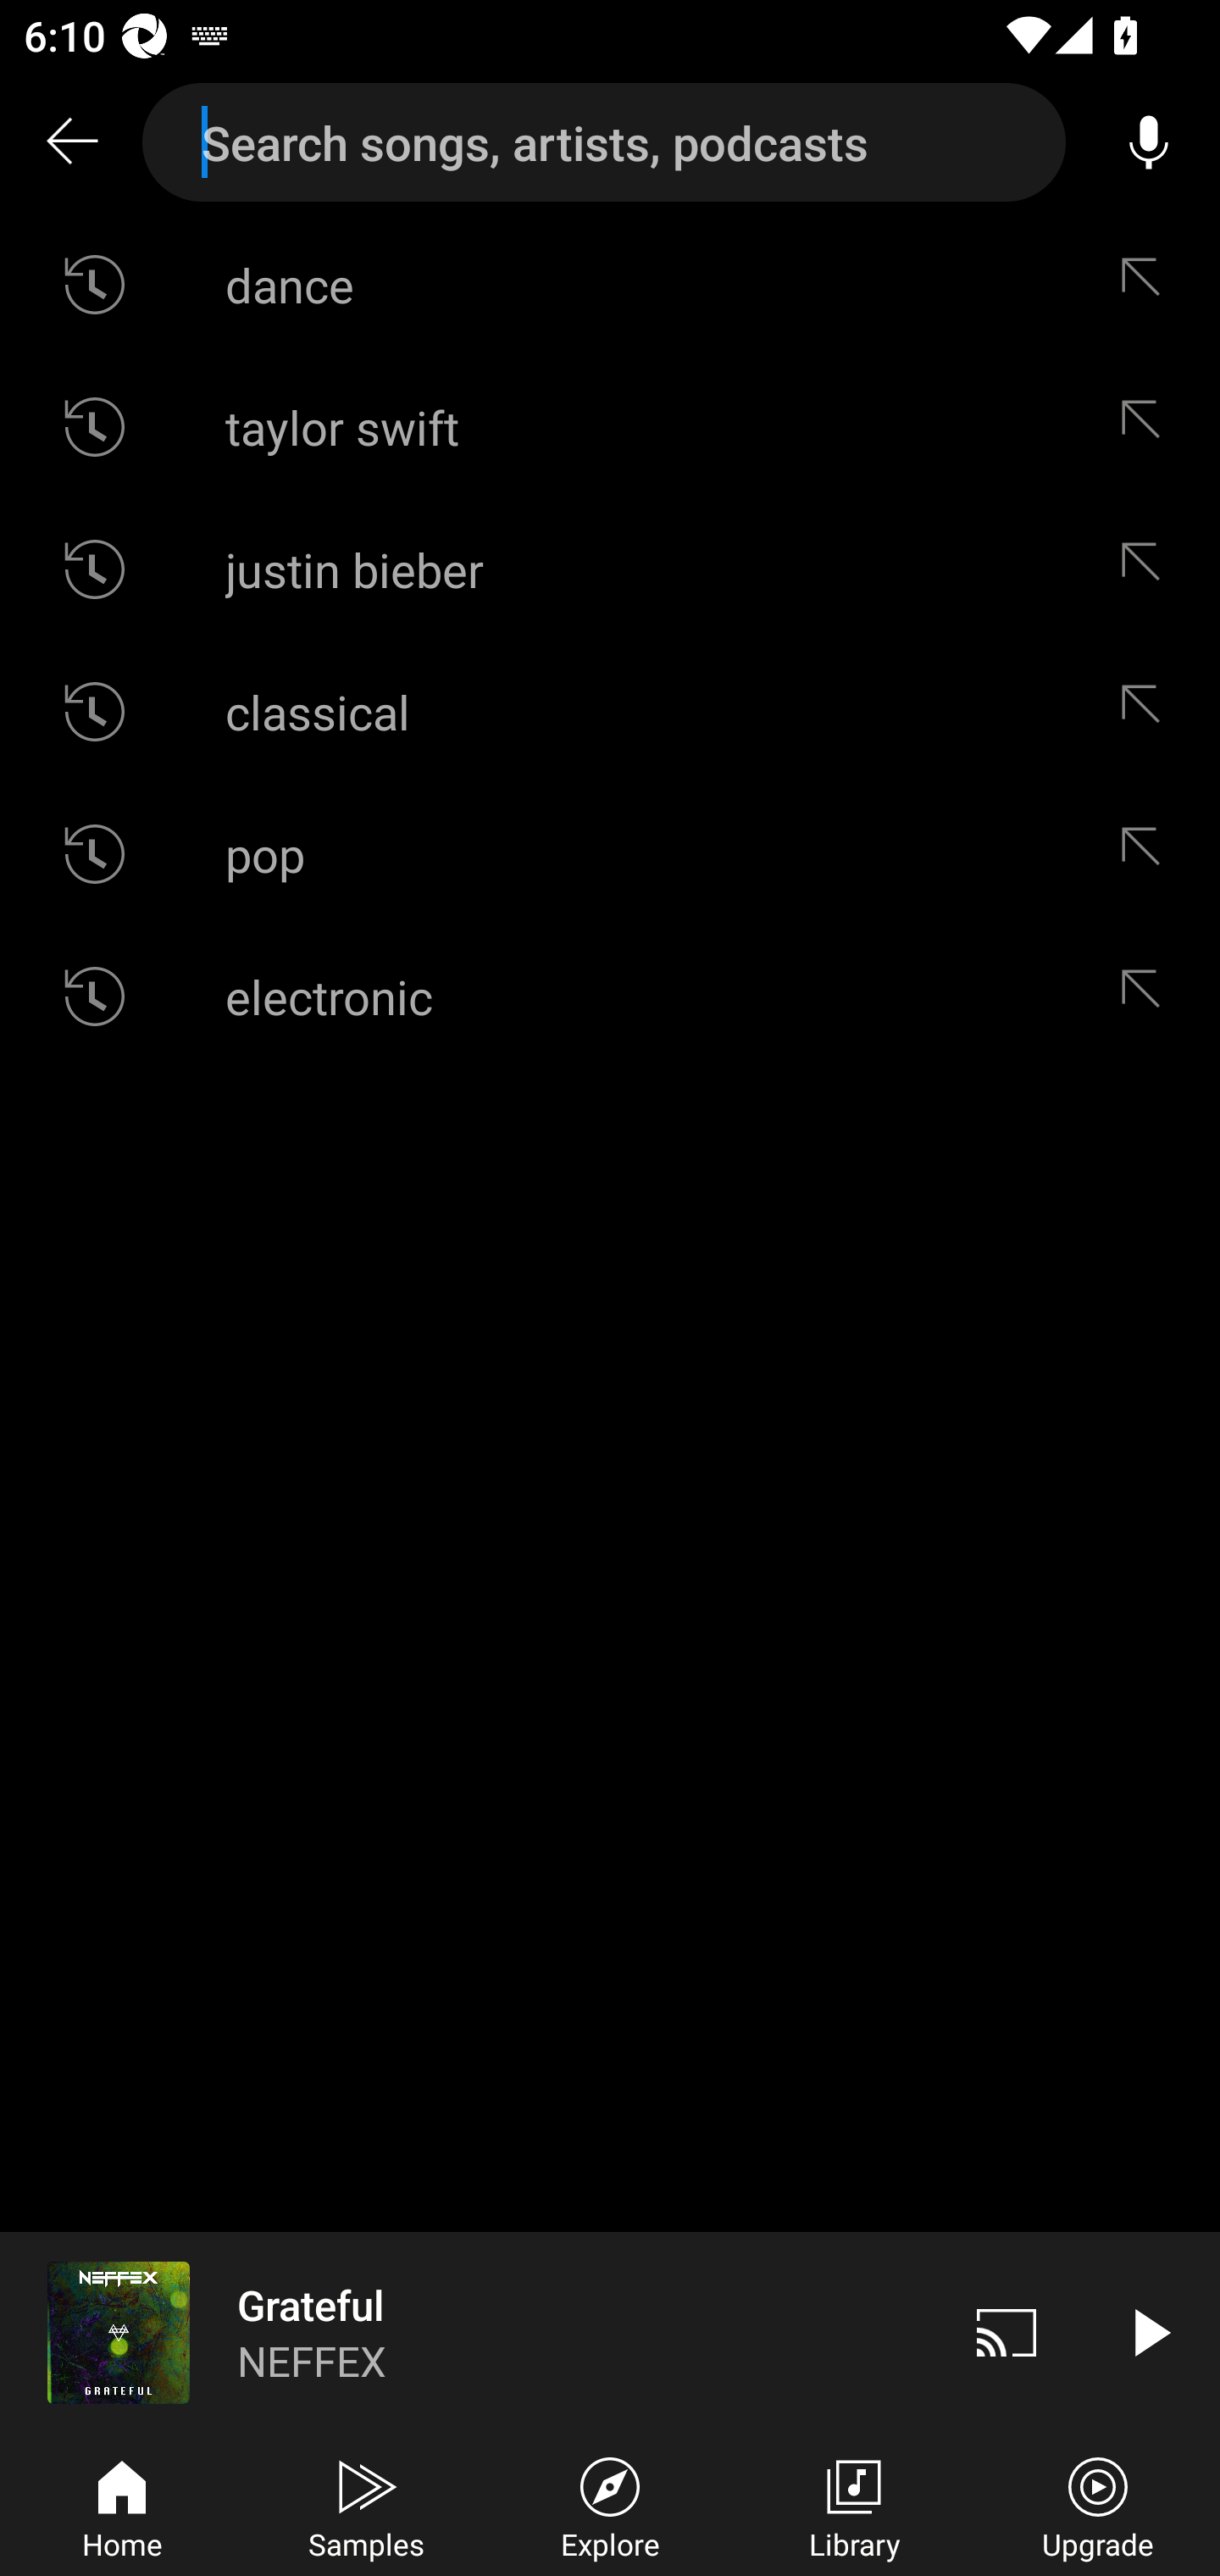  Describe the element at coordinates (610, 2505) in the screenshot. I see `Explore` at that location.